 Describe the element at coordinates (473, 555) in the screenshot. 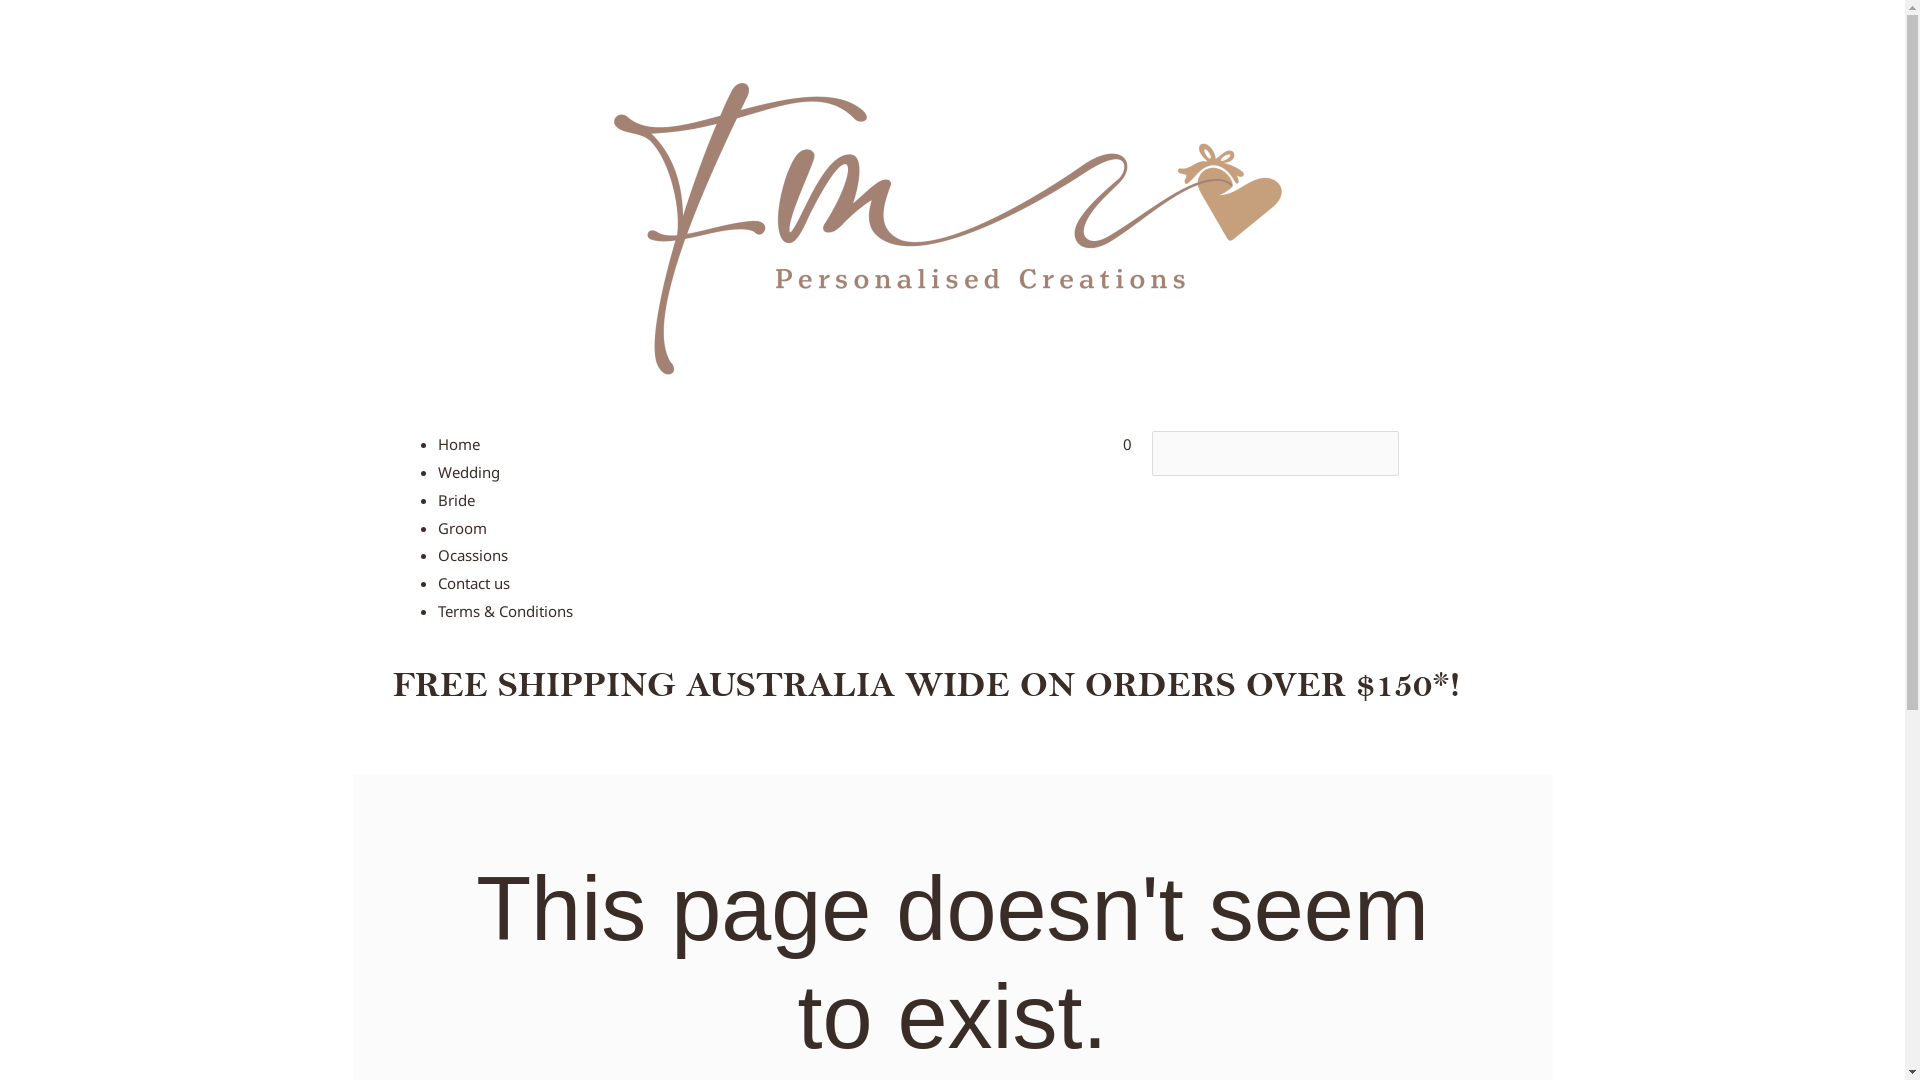

I see `Ocassions` at that location.